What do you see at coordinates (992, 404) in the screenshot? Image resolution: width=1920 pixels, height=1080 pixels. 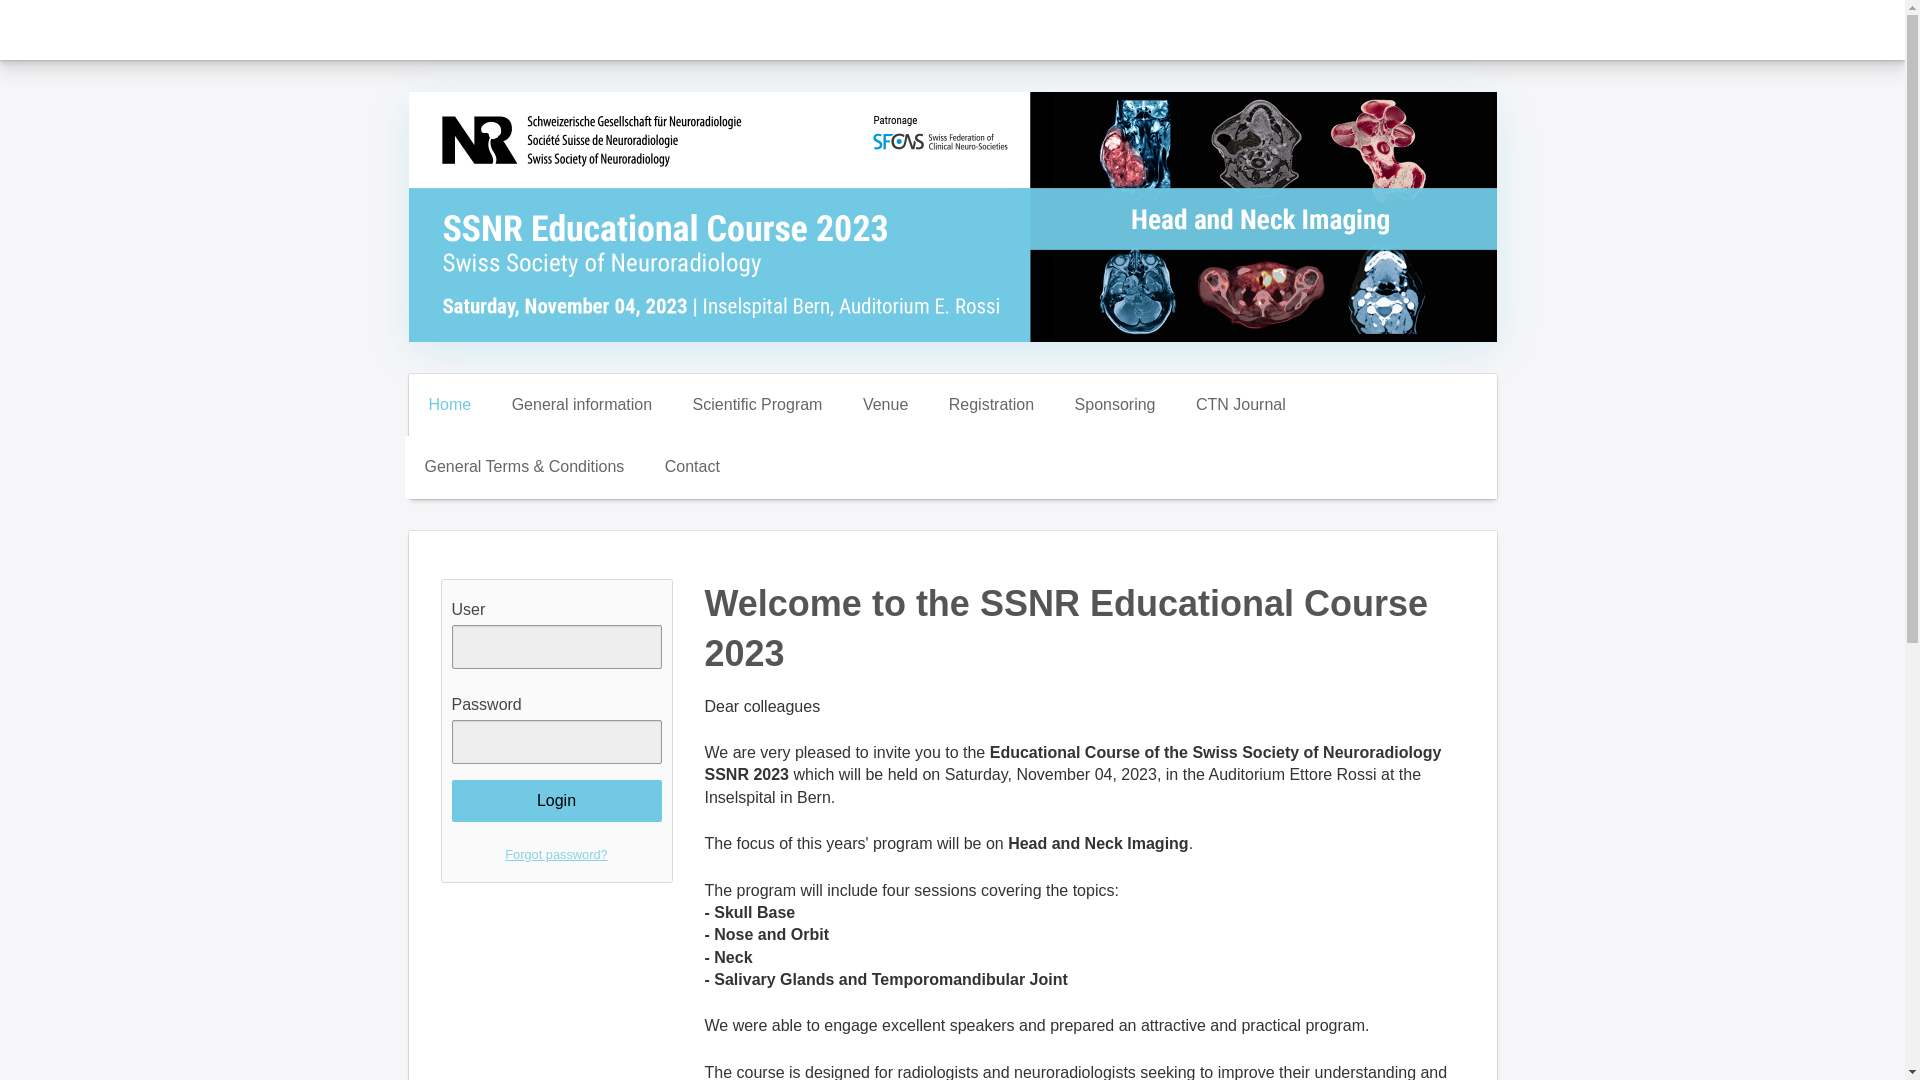 I see `Registration` at bounding box center [992, 404].